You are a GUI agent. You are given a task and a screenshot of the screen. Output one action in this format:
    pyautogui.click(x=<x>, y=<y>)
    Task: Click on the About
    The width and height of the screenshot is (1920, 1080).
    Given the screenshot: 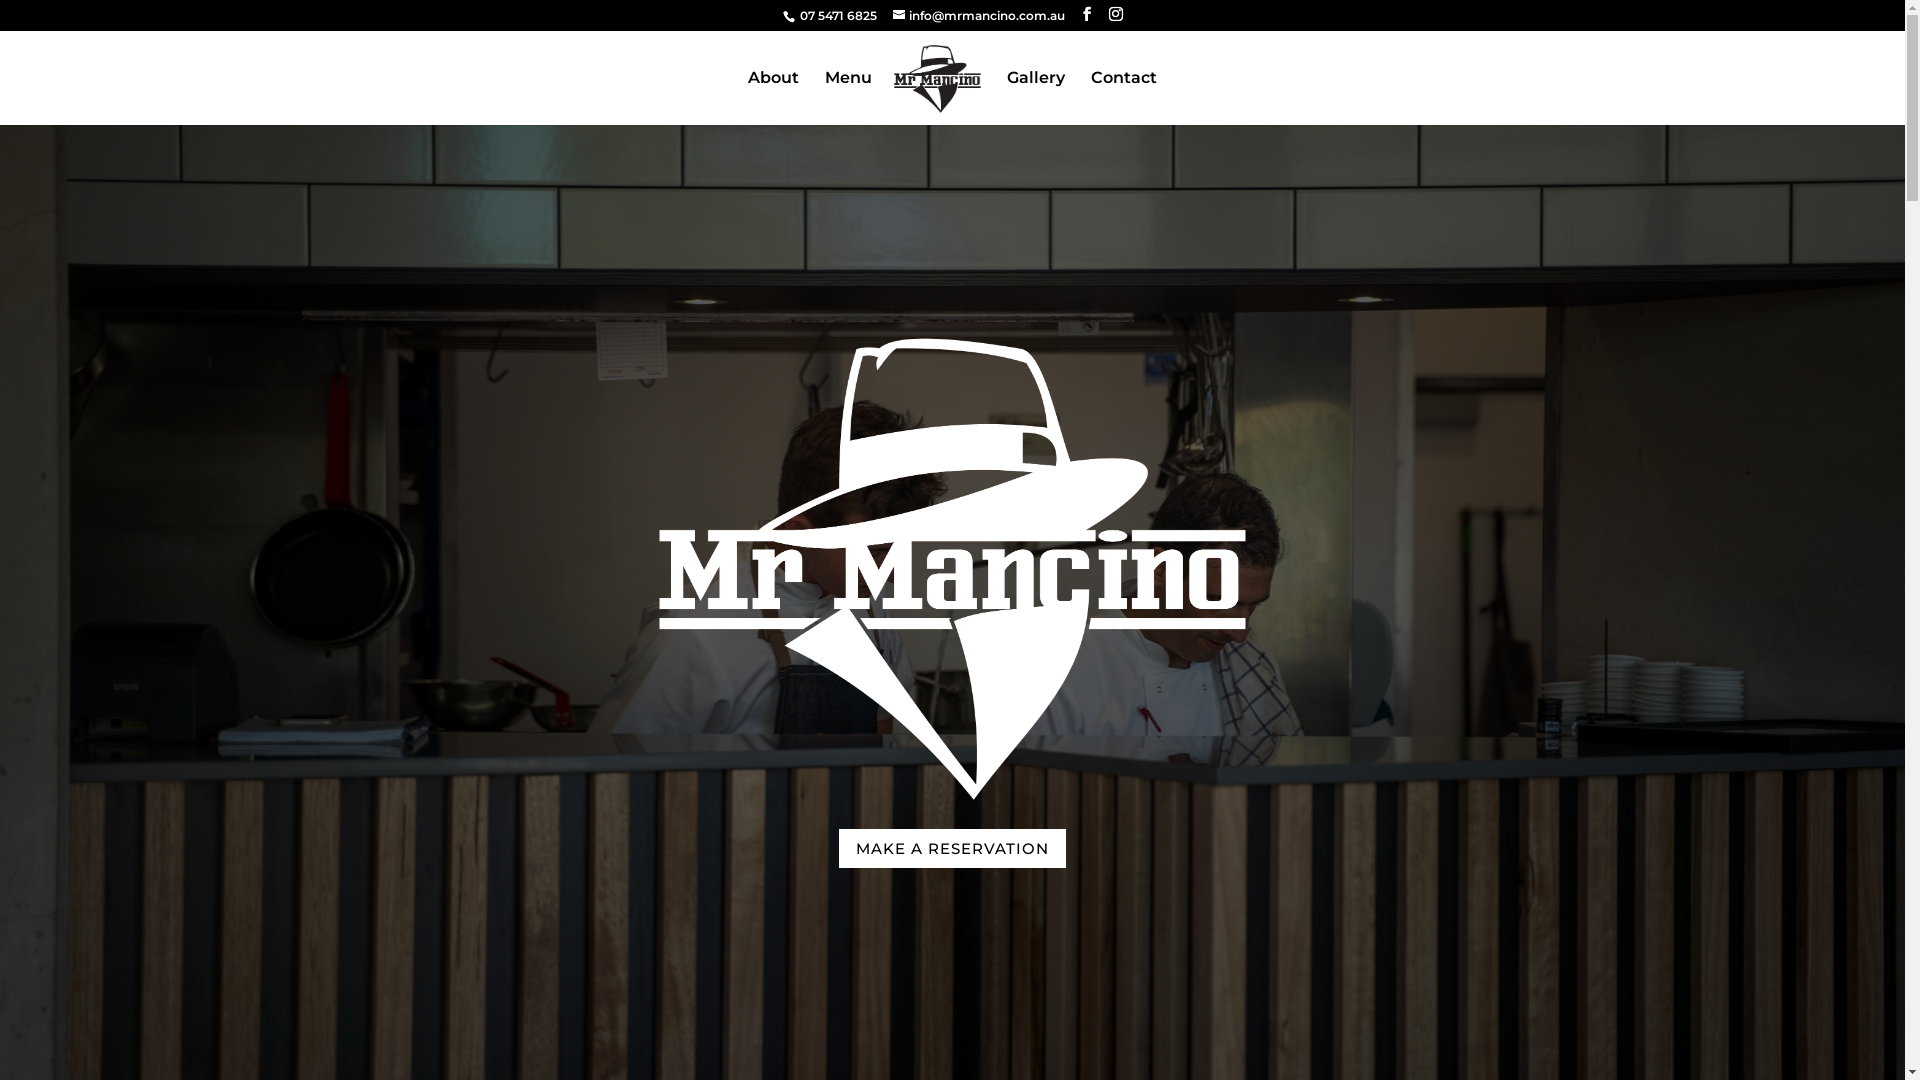 What is the action you would take?
    pyautogui.click(x=774, y=98)
    